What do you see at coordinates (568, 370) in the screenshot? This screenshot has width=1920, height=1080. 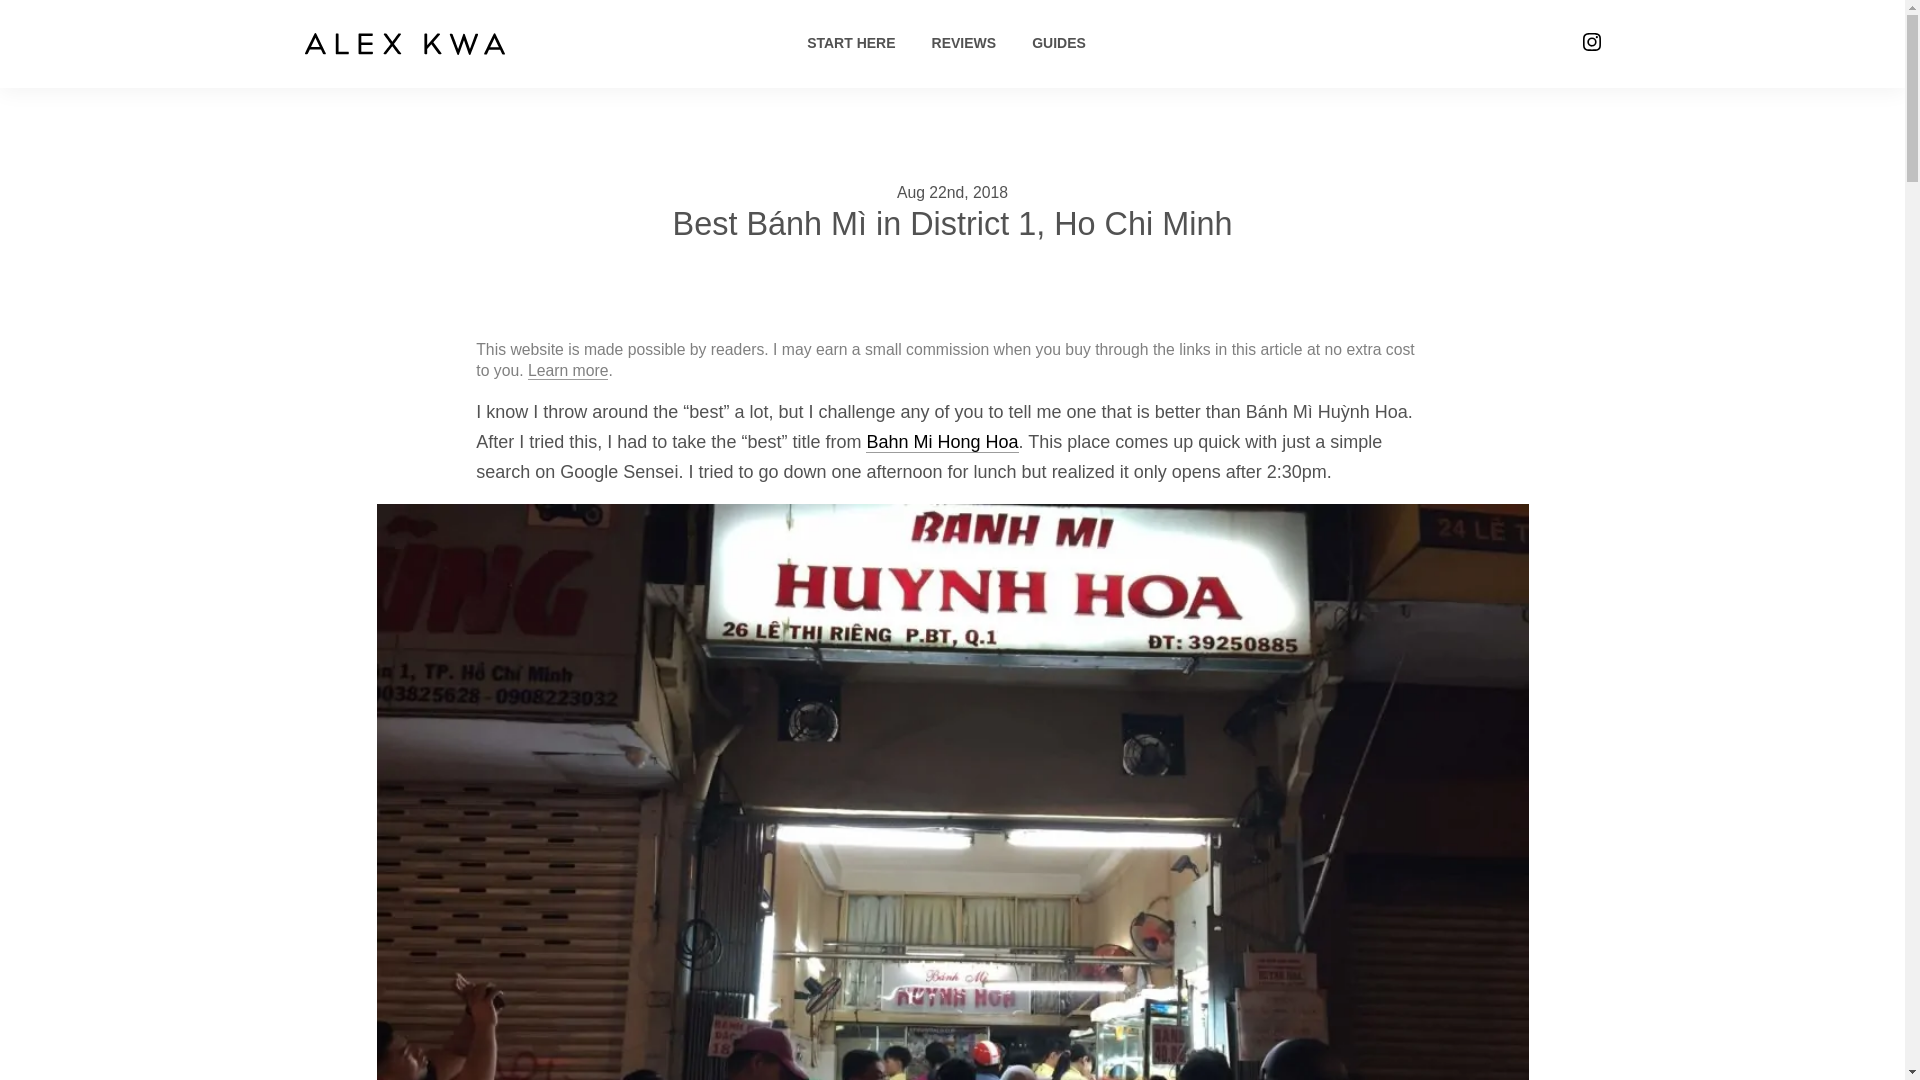 I see `Learn more` at bounding box center [568, 370].